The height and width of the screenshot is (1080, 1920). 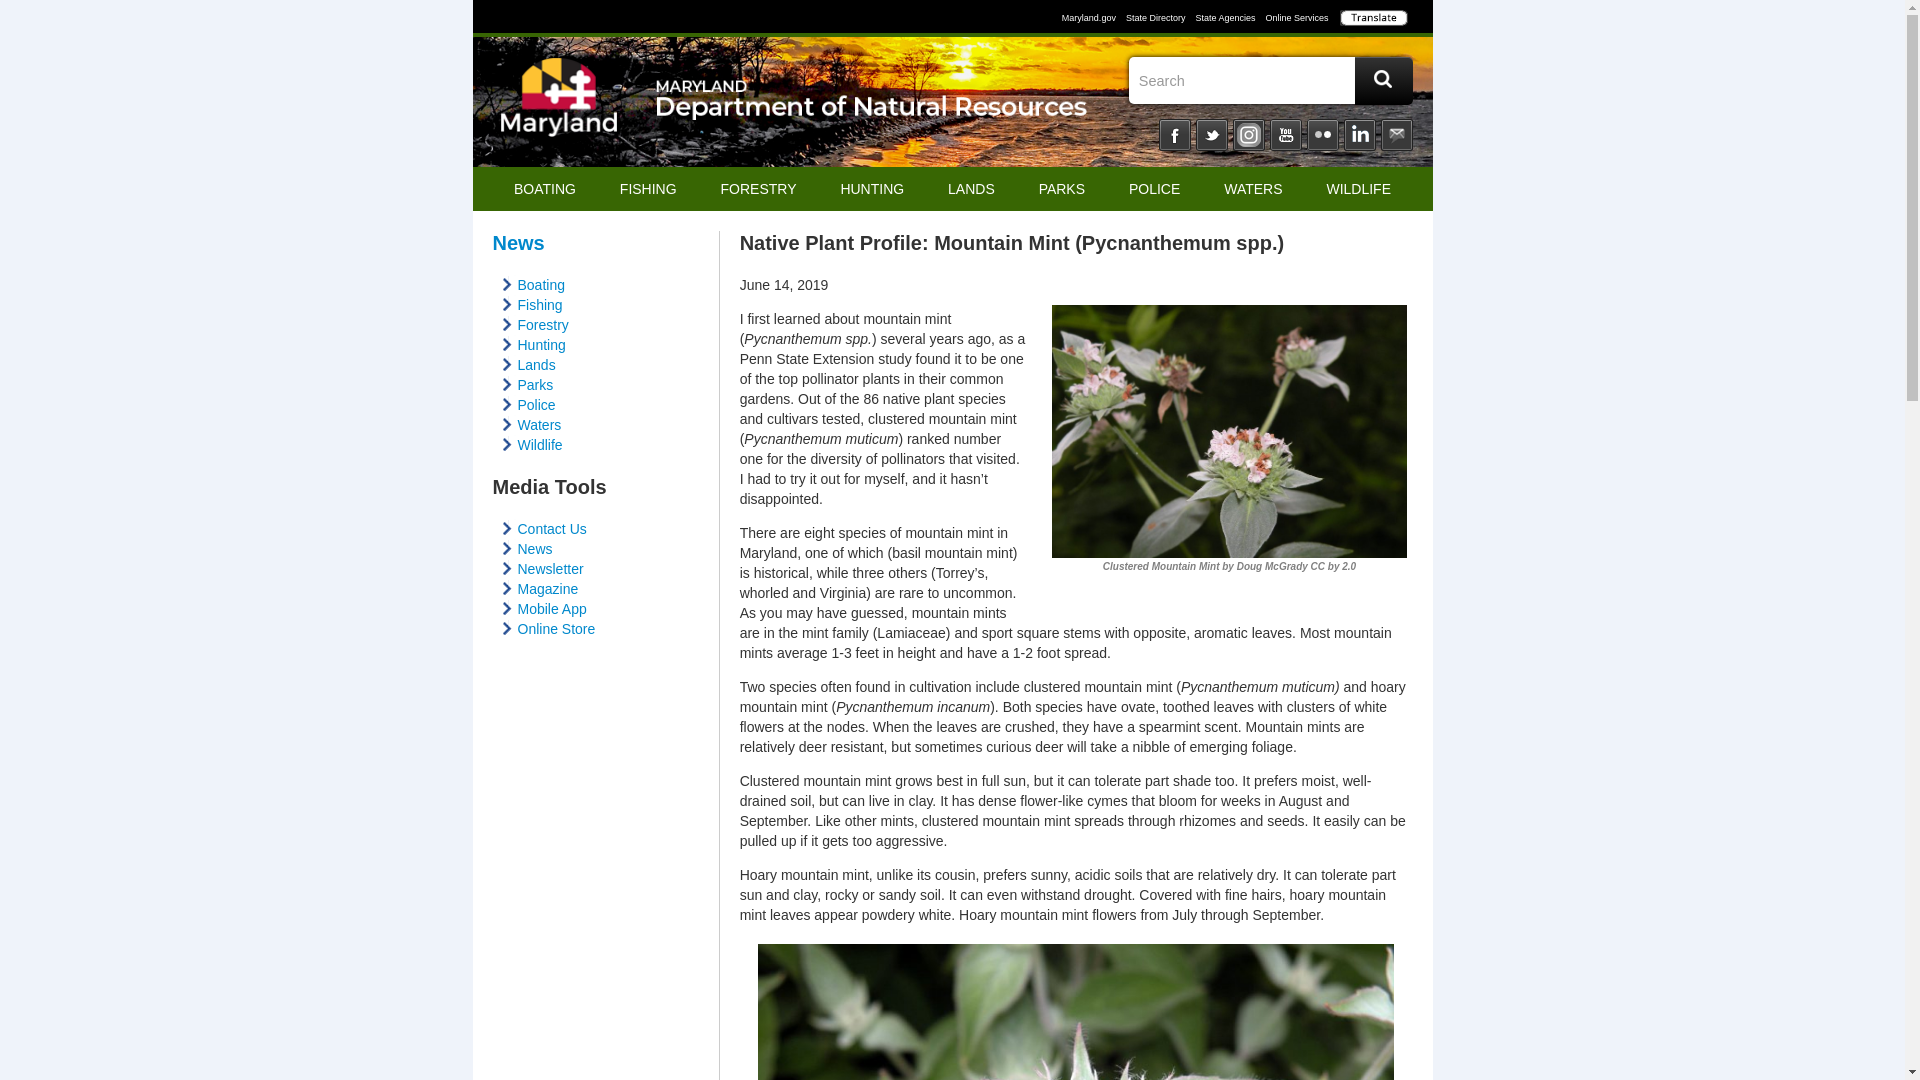 What do you see at coordinates (1252, 188) in the screenshot?
I see `WATERS` at bounding box center [1252, 188].